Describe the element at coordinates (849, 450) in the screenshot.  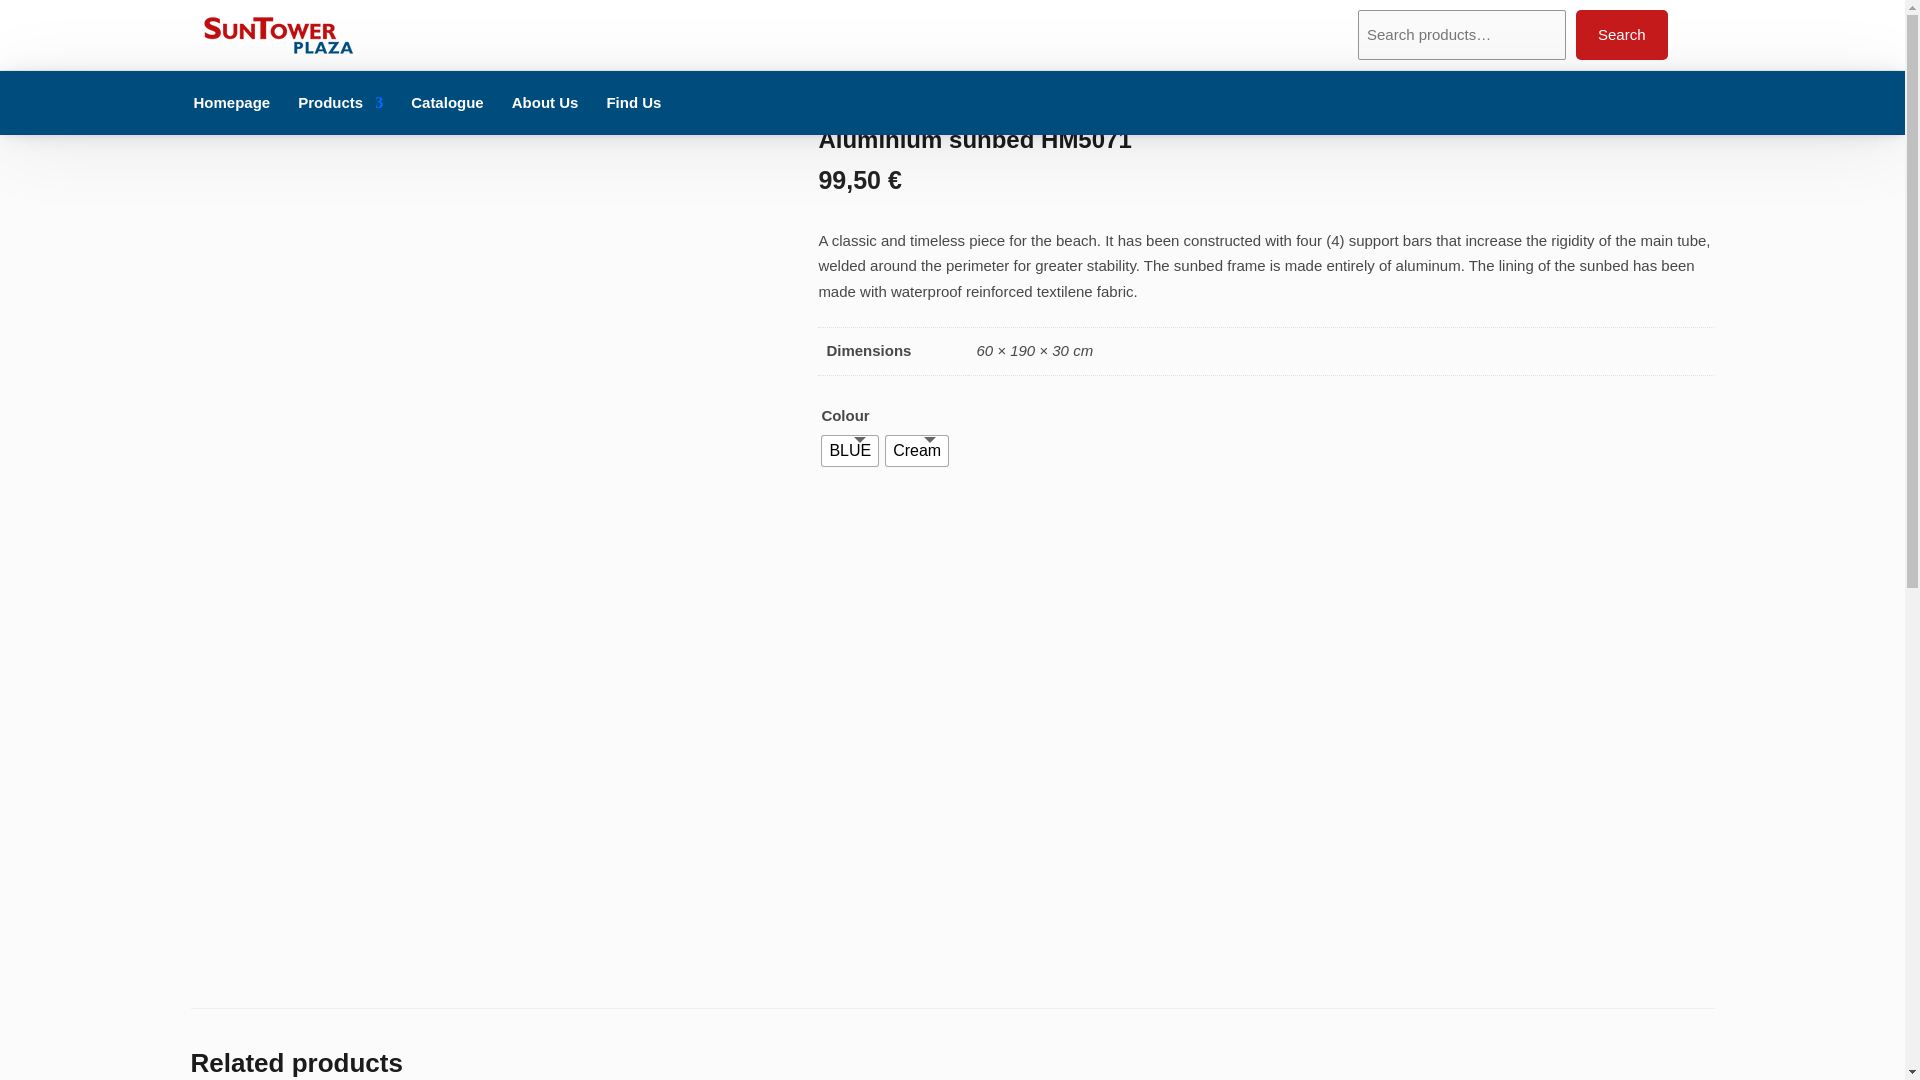
I see `BLUE` at that location.